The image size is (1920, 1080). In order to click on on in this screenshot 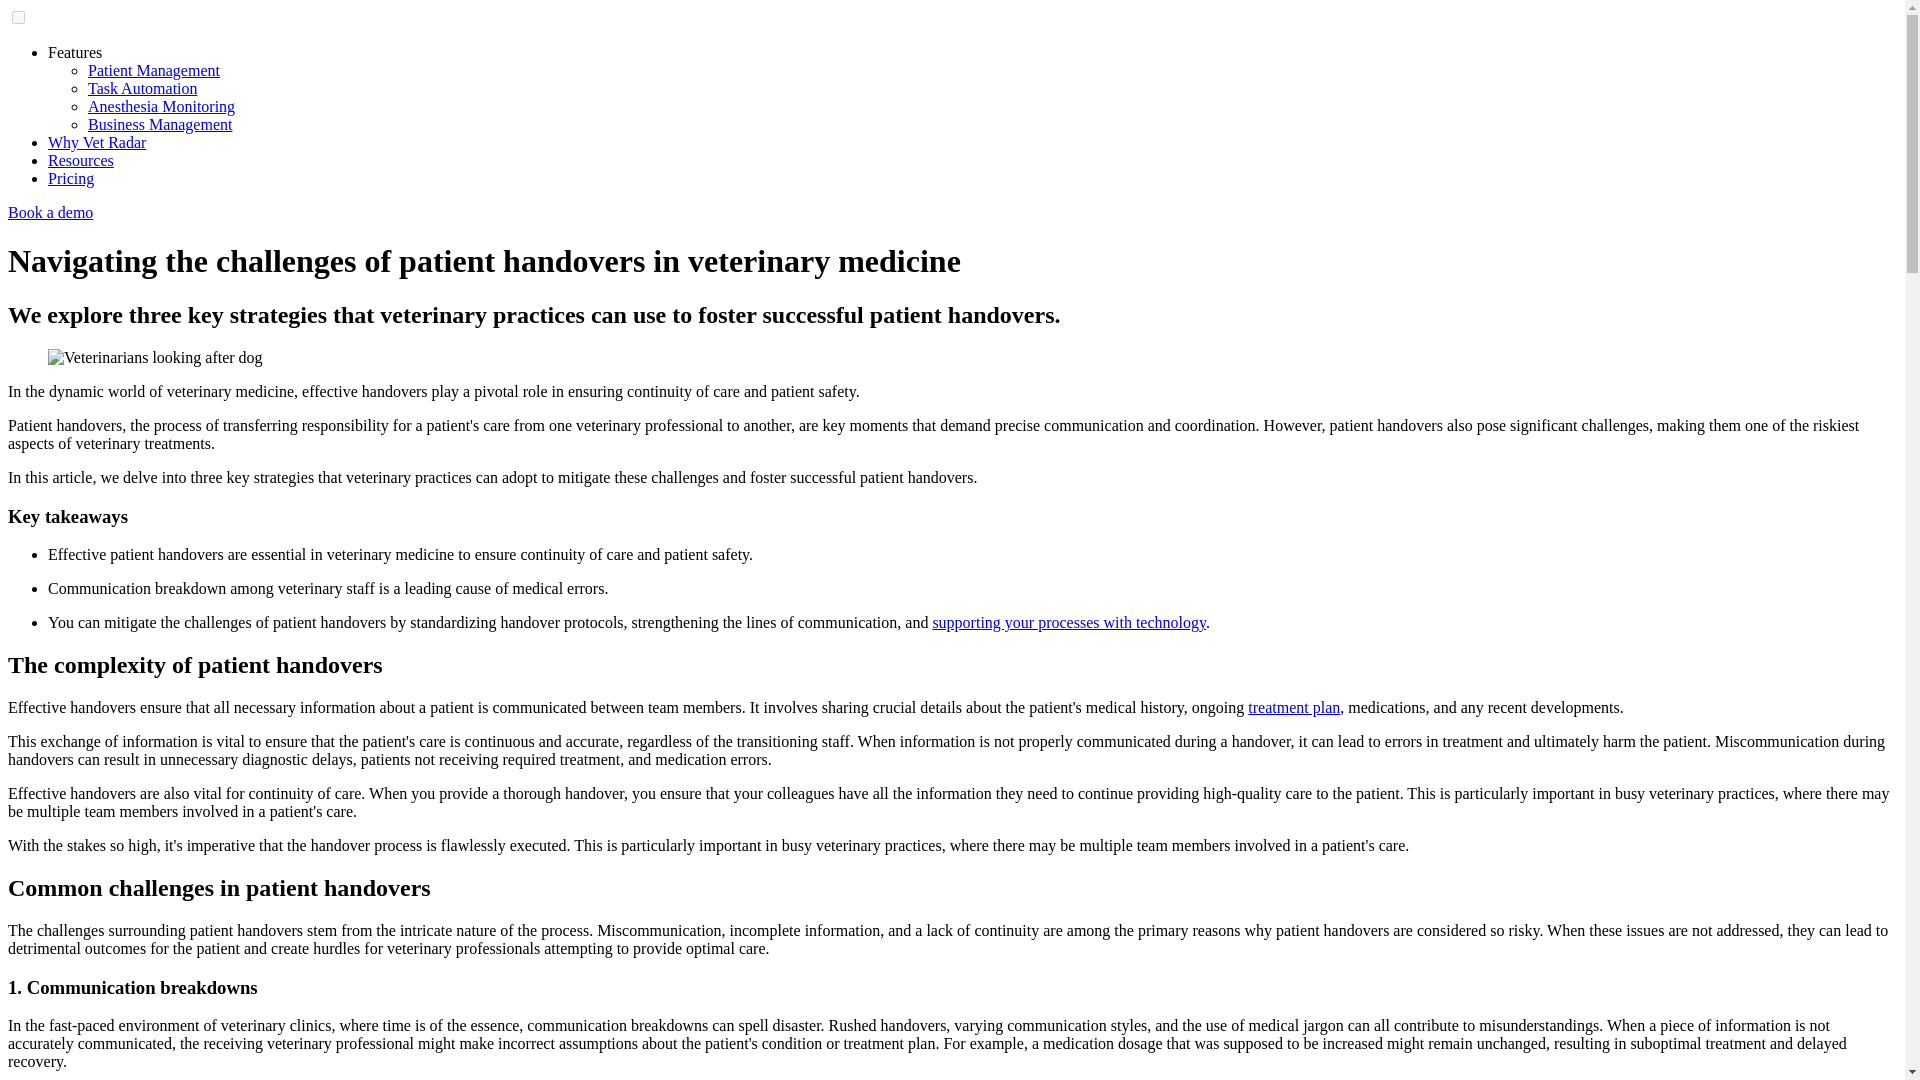, I will do `click(18, 16)`.